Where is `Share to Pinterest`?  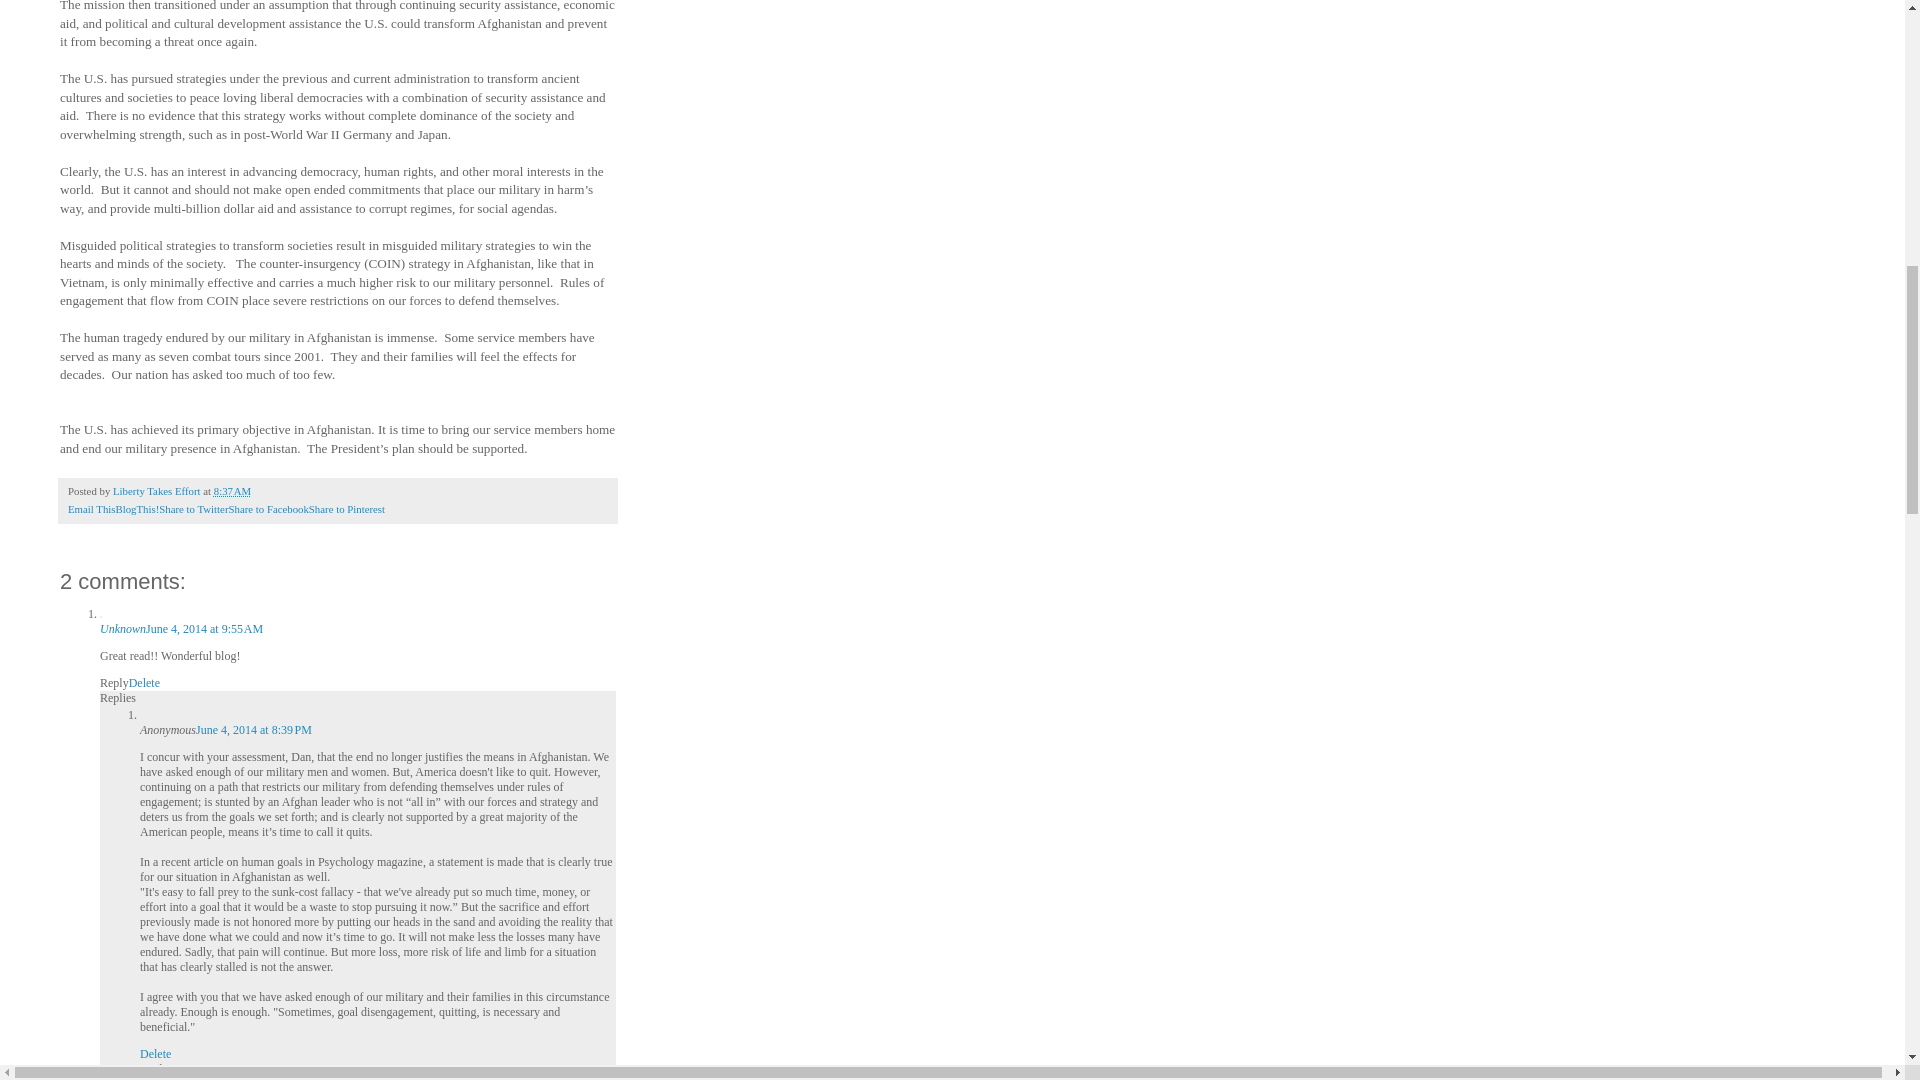
Share to Pinterest is located at coordinates (347, 509).